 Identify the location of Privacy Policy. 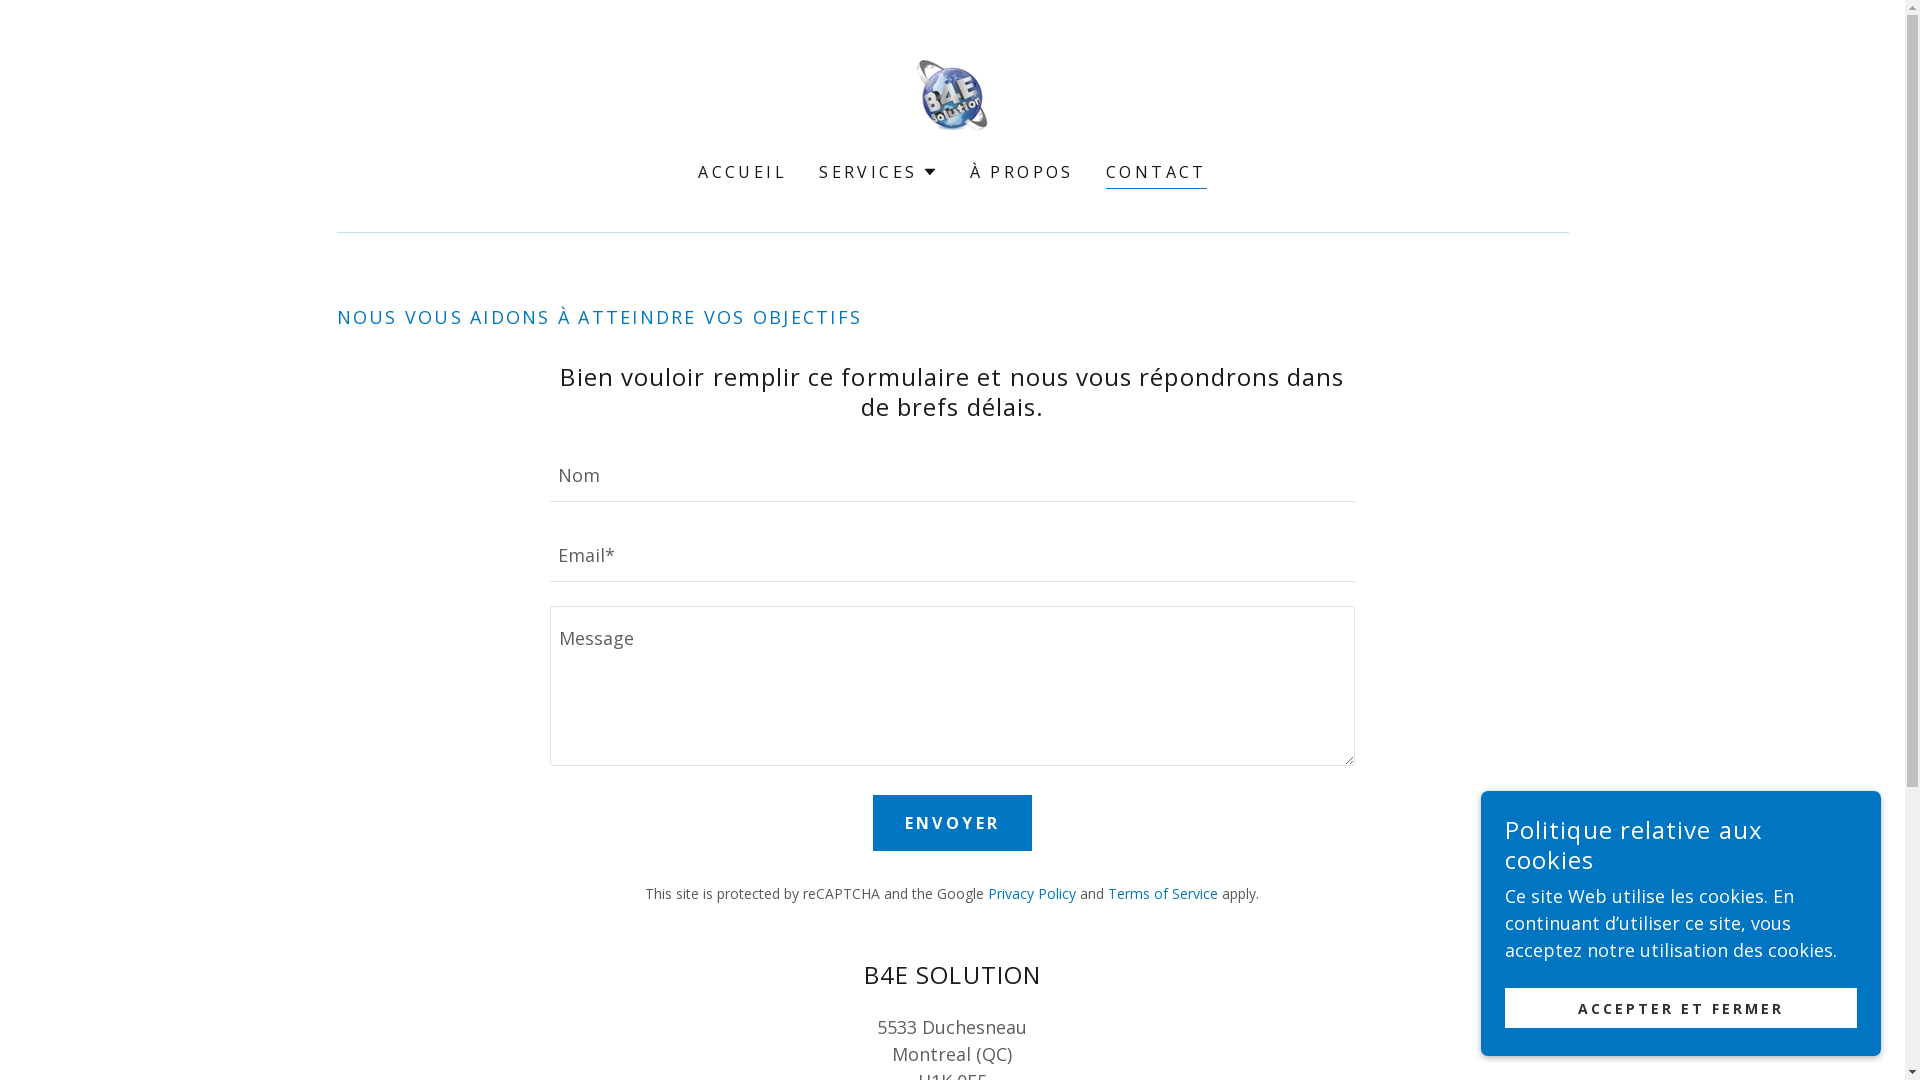
(1032, 894).